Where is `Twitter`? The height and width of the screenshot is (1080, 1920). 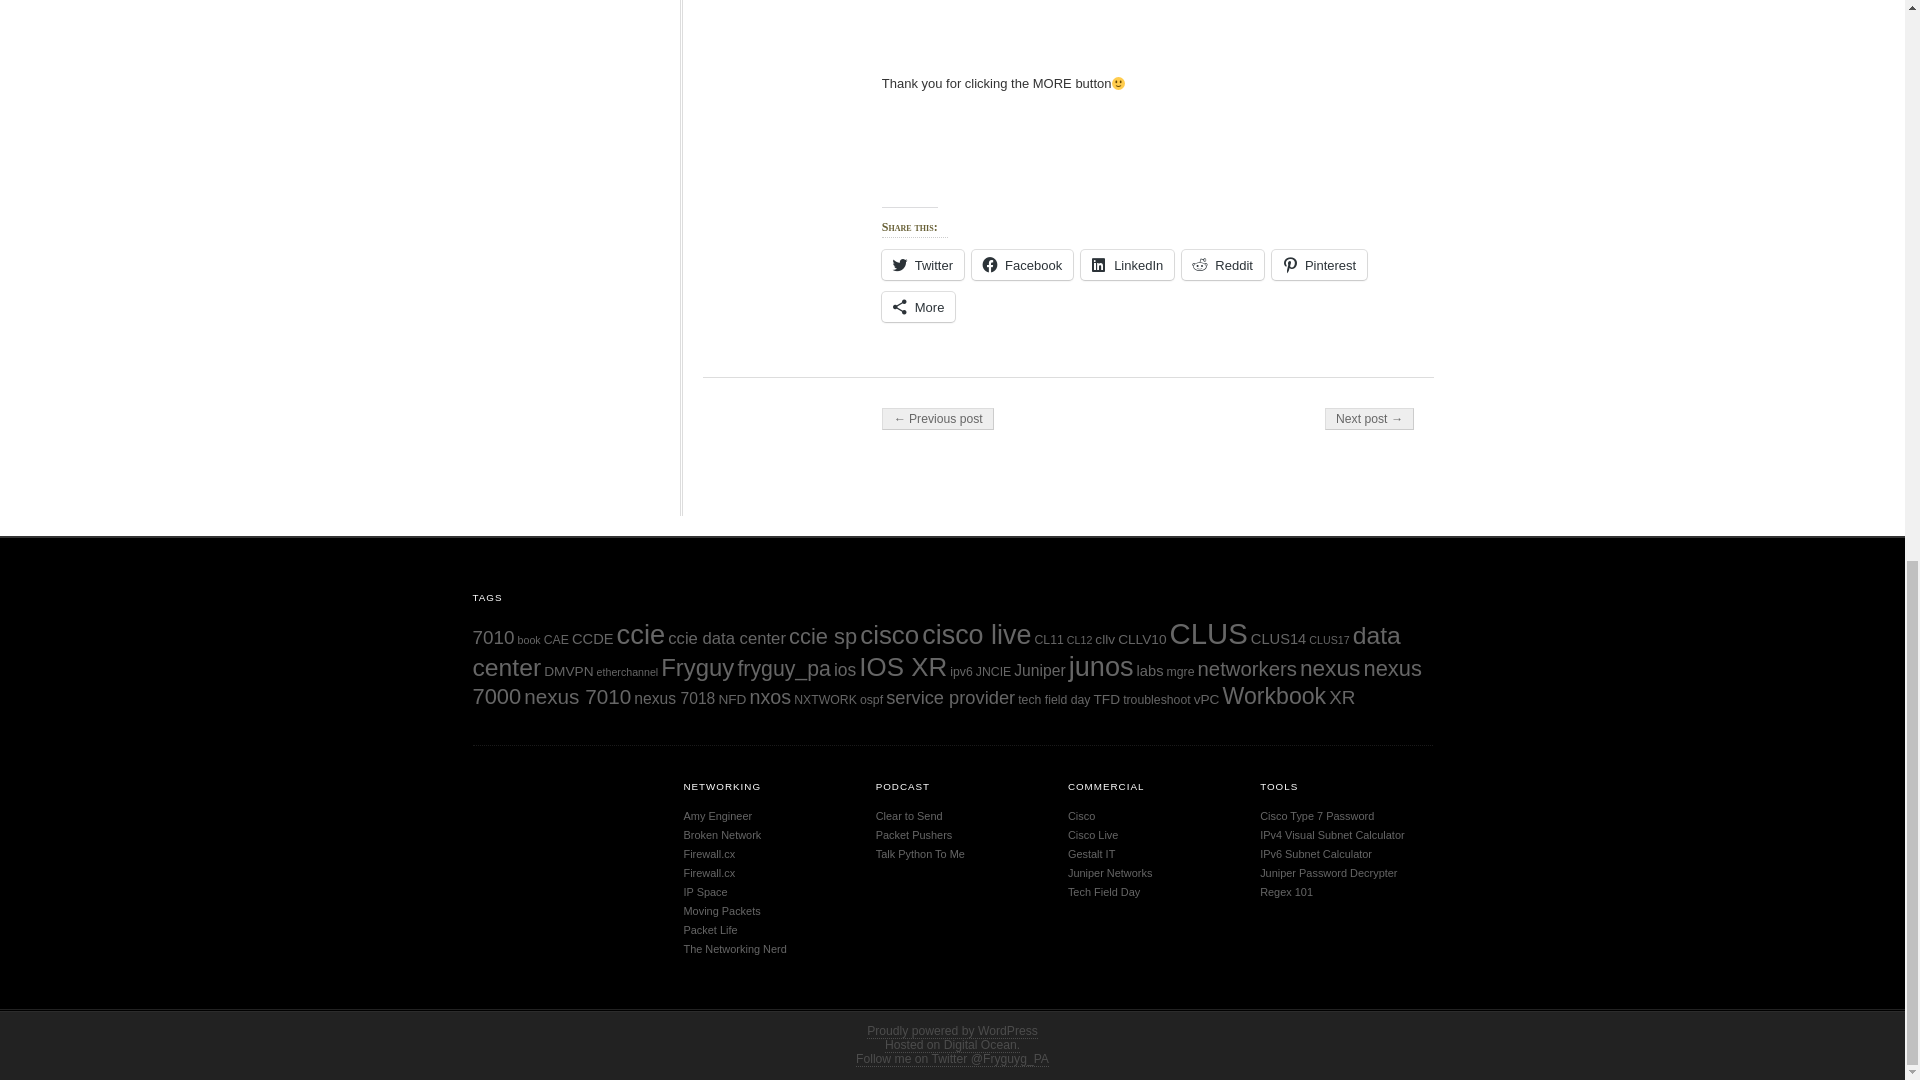 Twitter is located at coordinates (922, 264).